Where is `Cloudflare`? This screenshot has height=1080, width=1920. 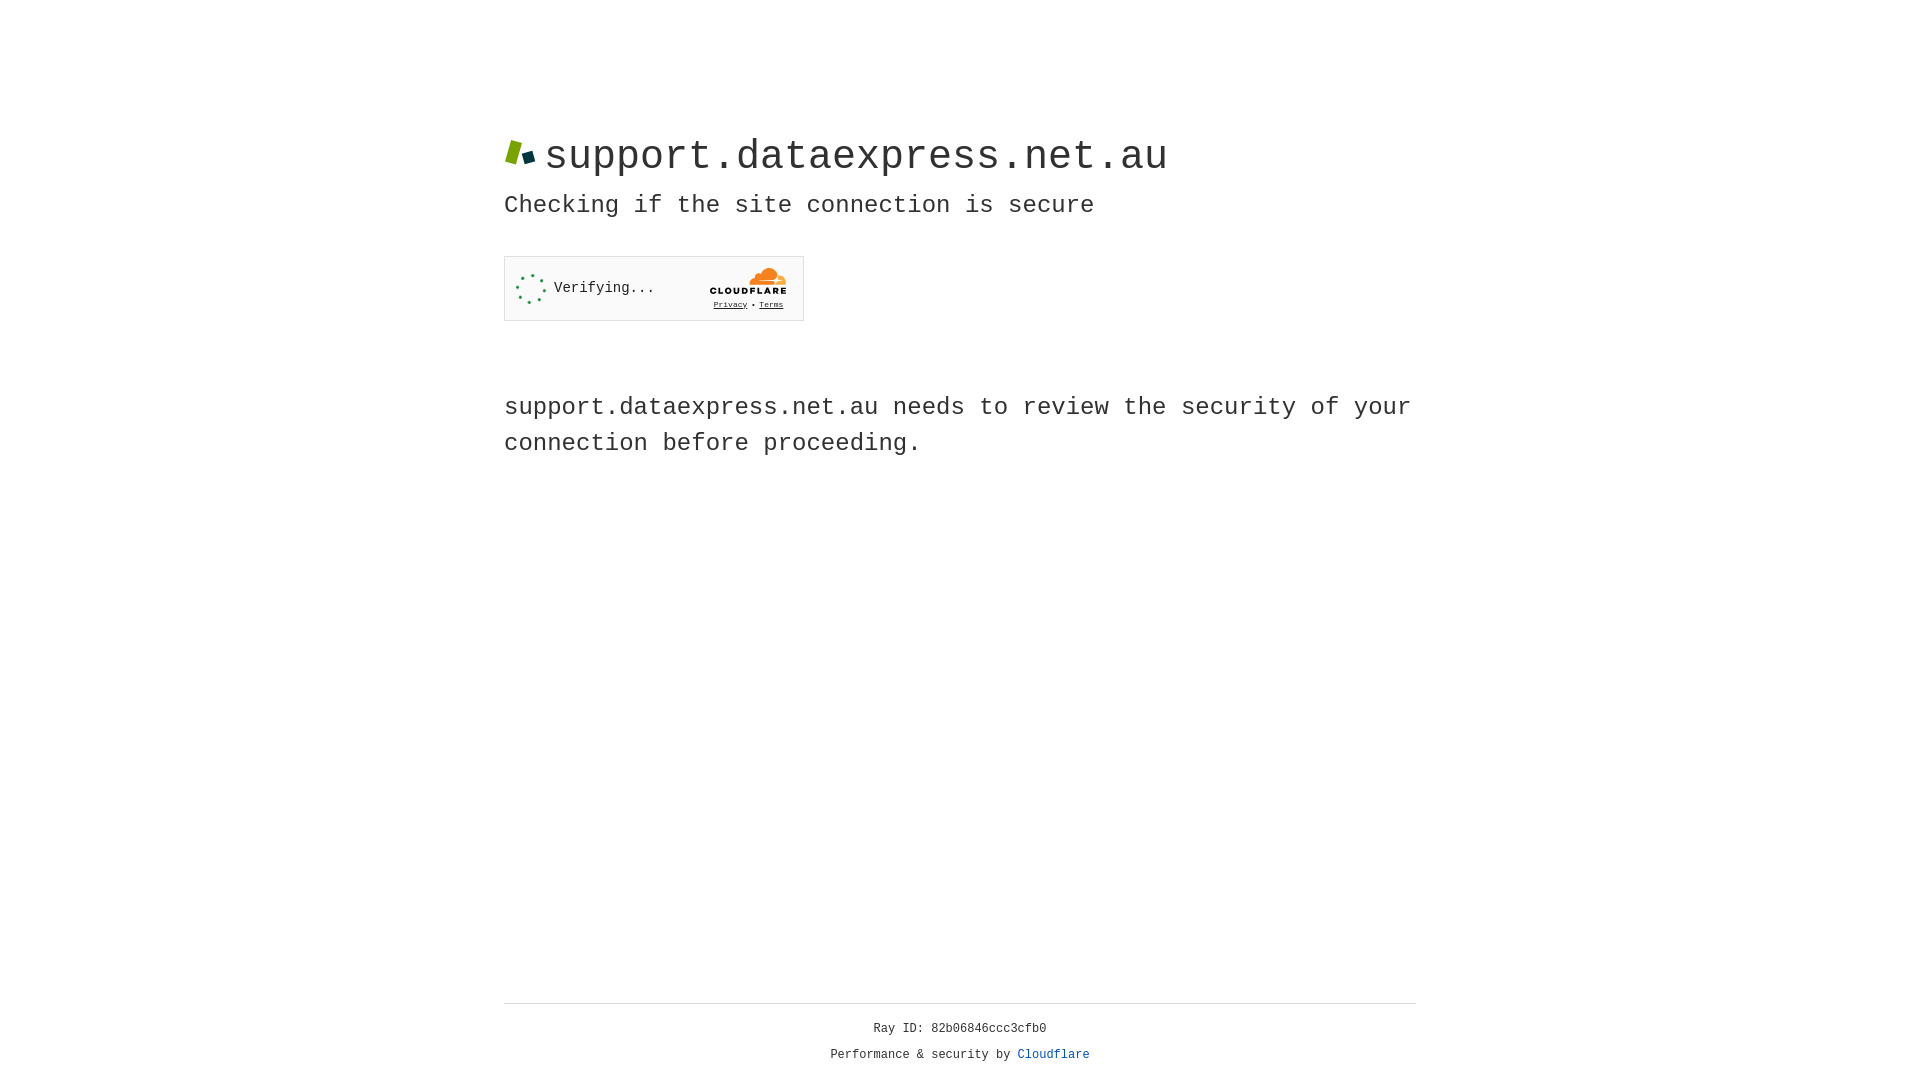 Cloudflare is located at coordinates (1054, 1055).